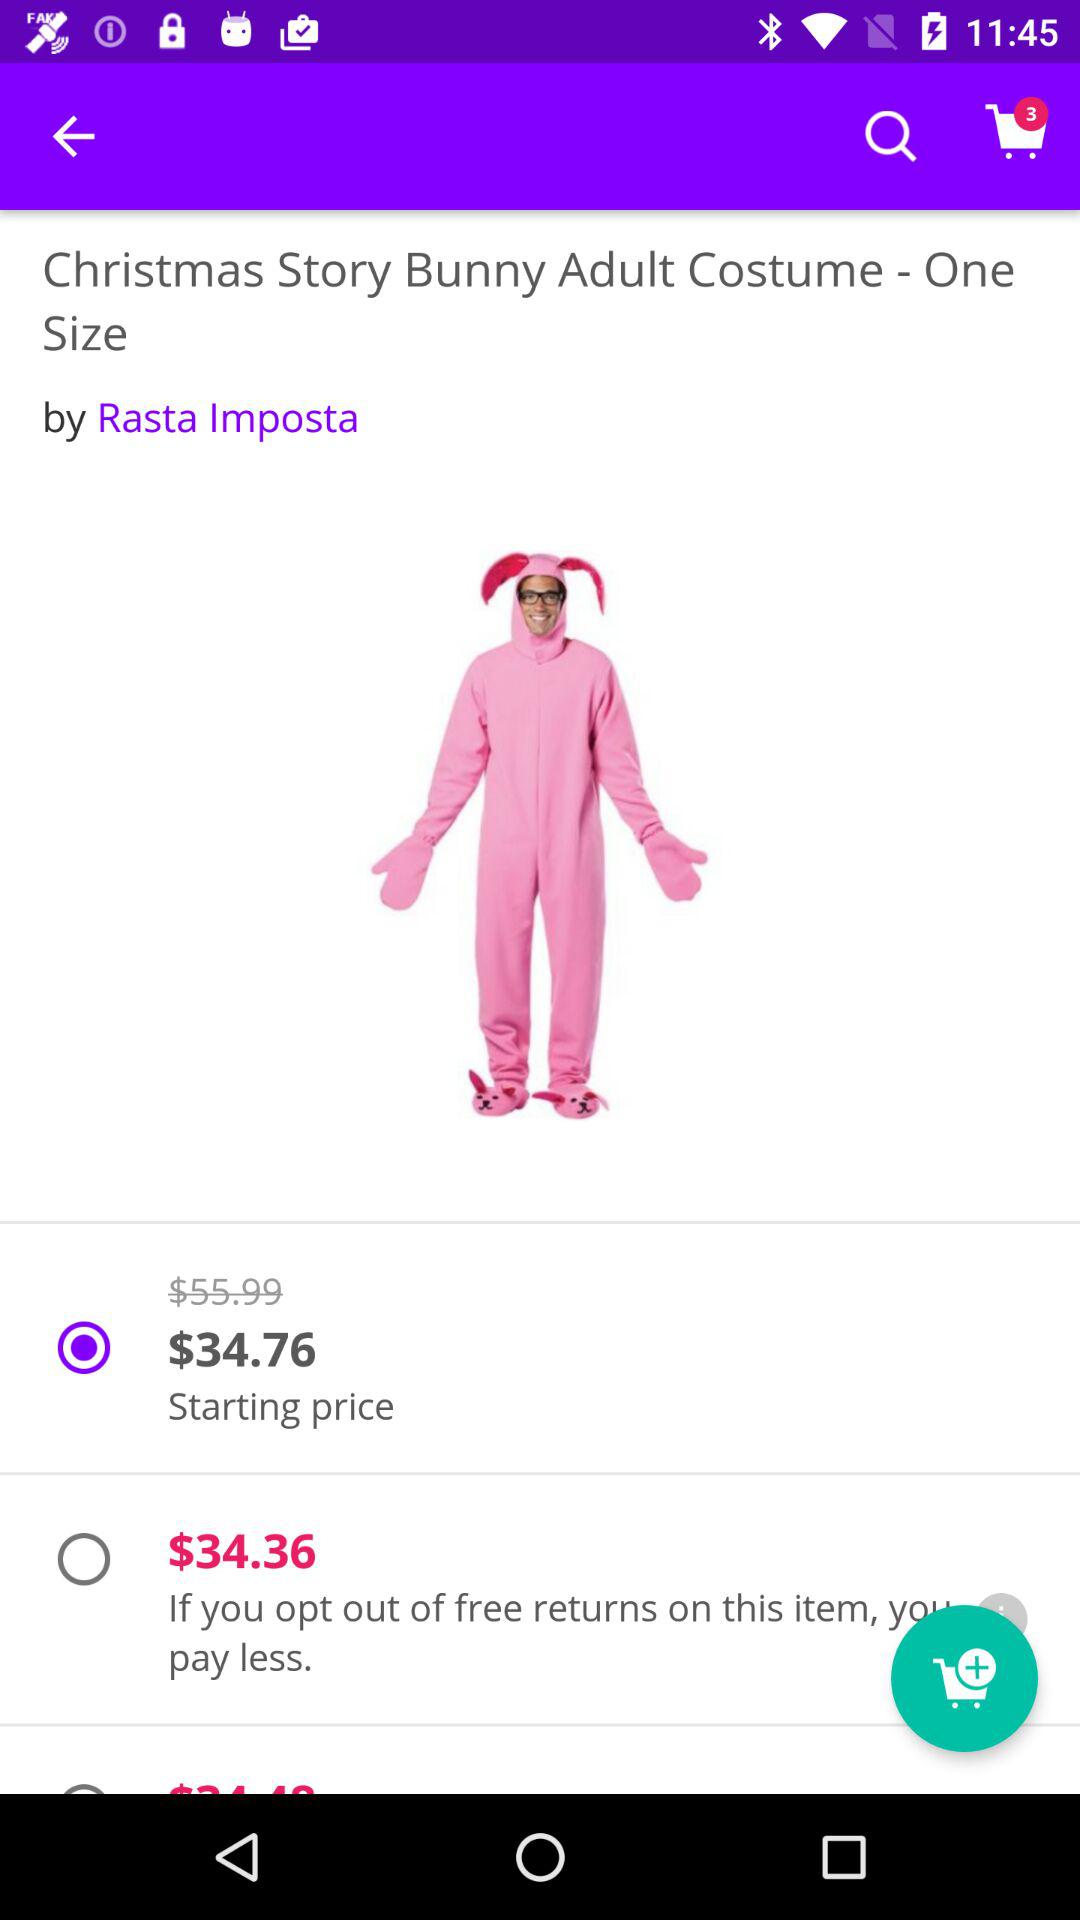  I want to click on swipe until by rasta imposta item, so click(200, 416).